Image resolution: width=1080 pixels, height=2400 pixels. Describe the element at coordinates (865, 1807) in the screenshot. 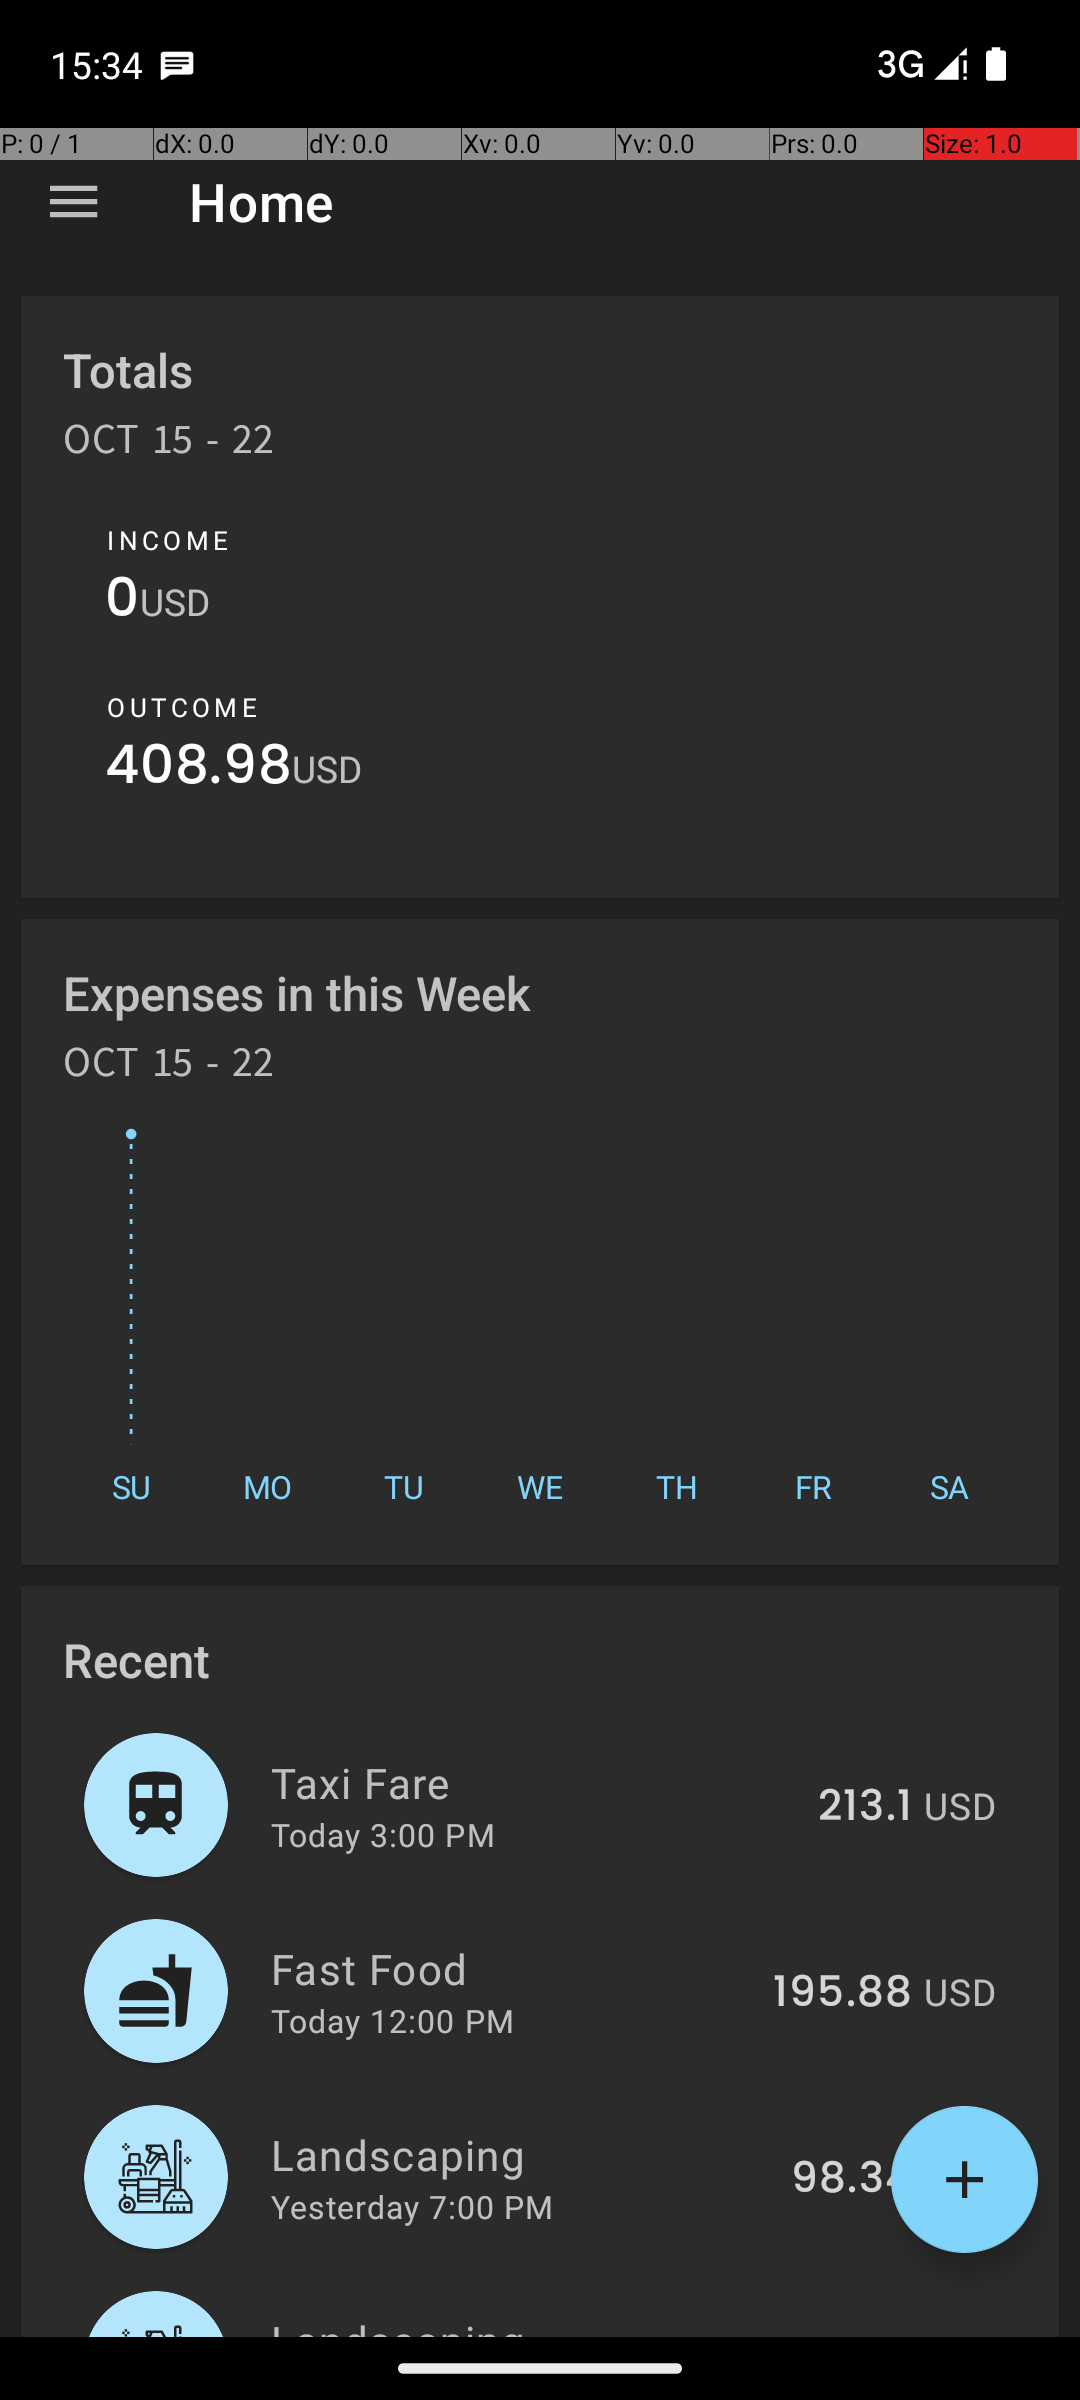

I see `213.1` at that location.